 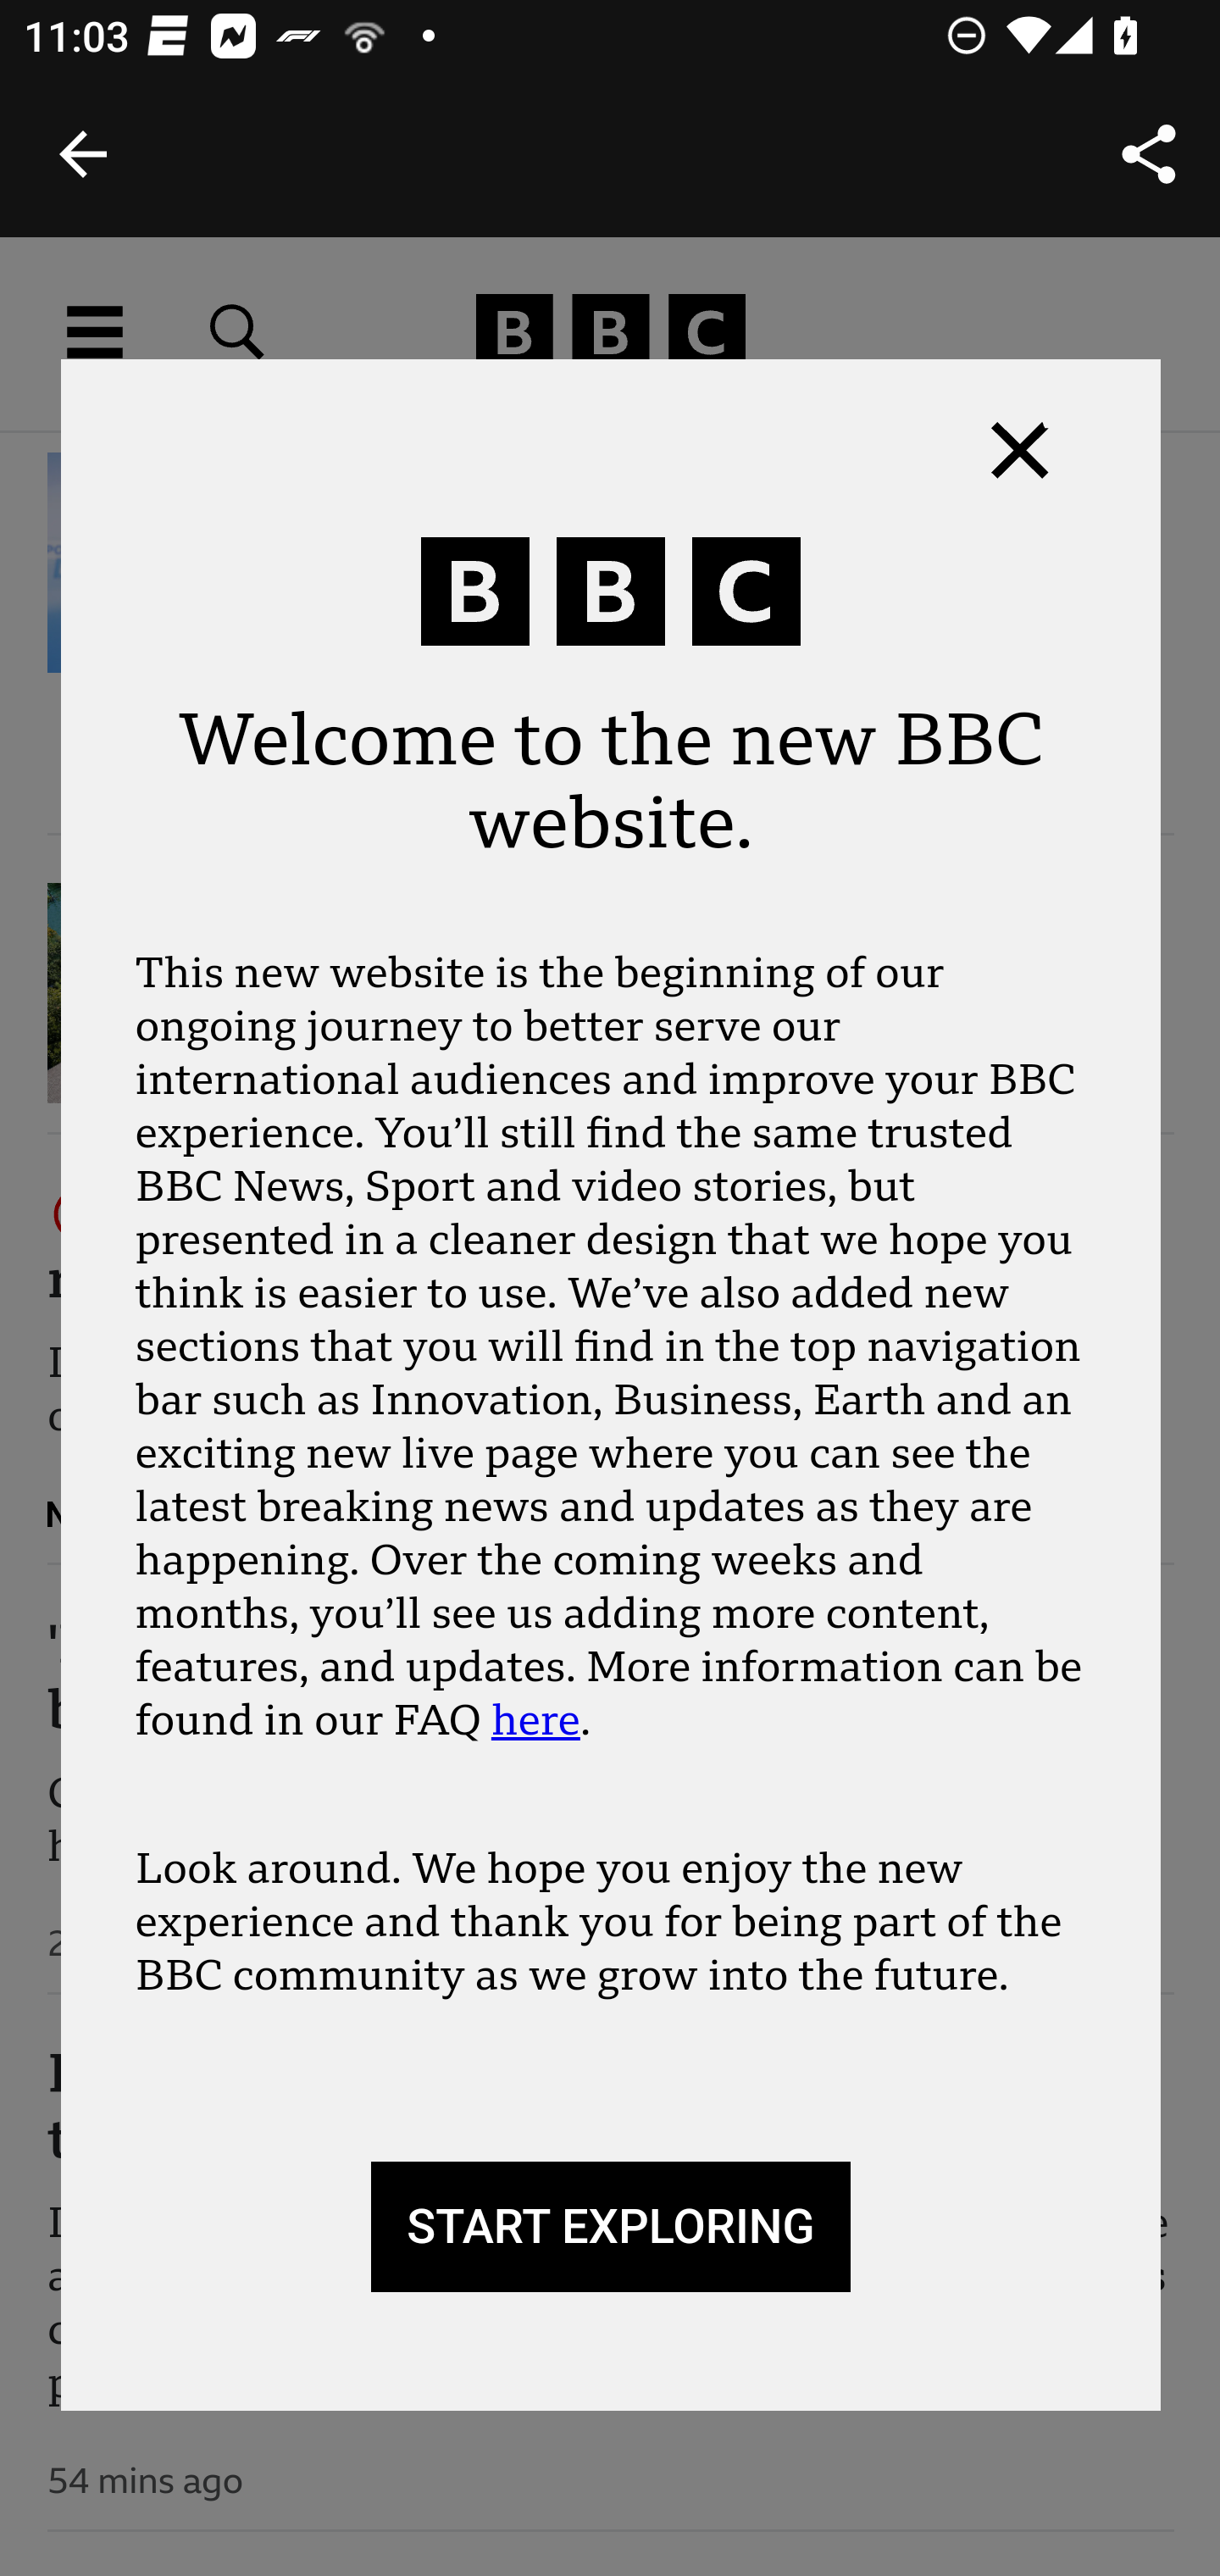 I want to click on here, so click(x=535, y=1719).